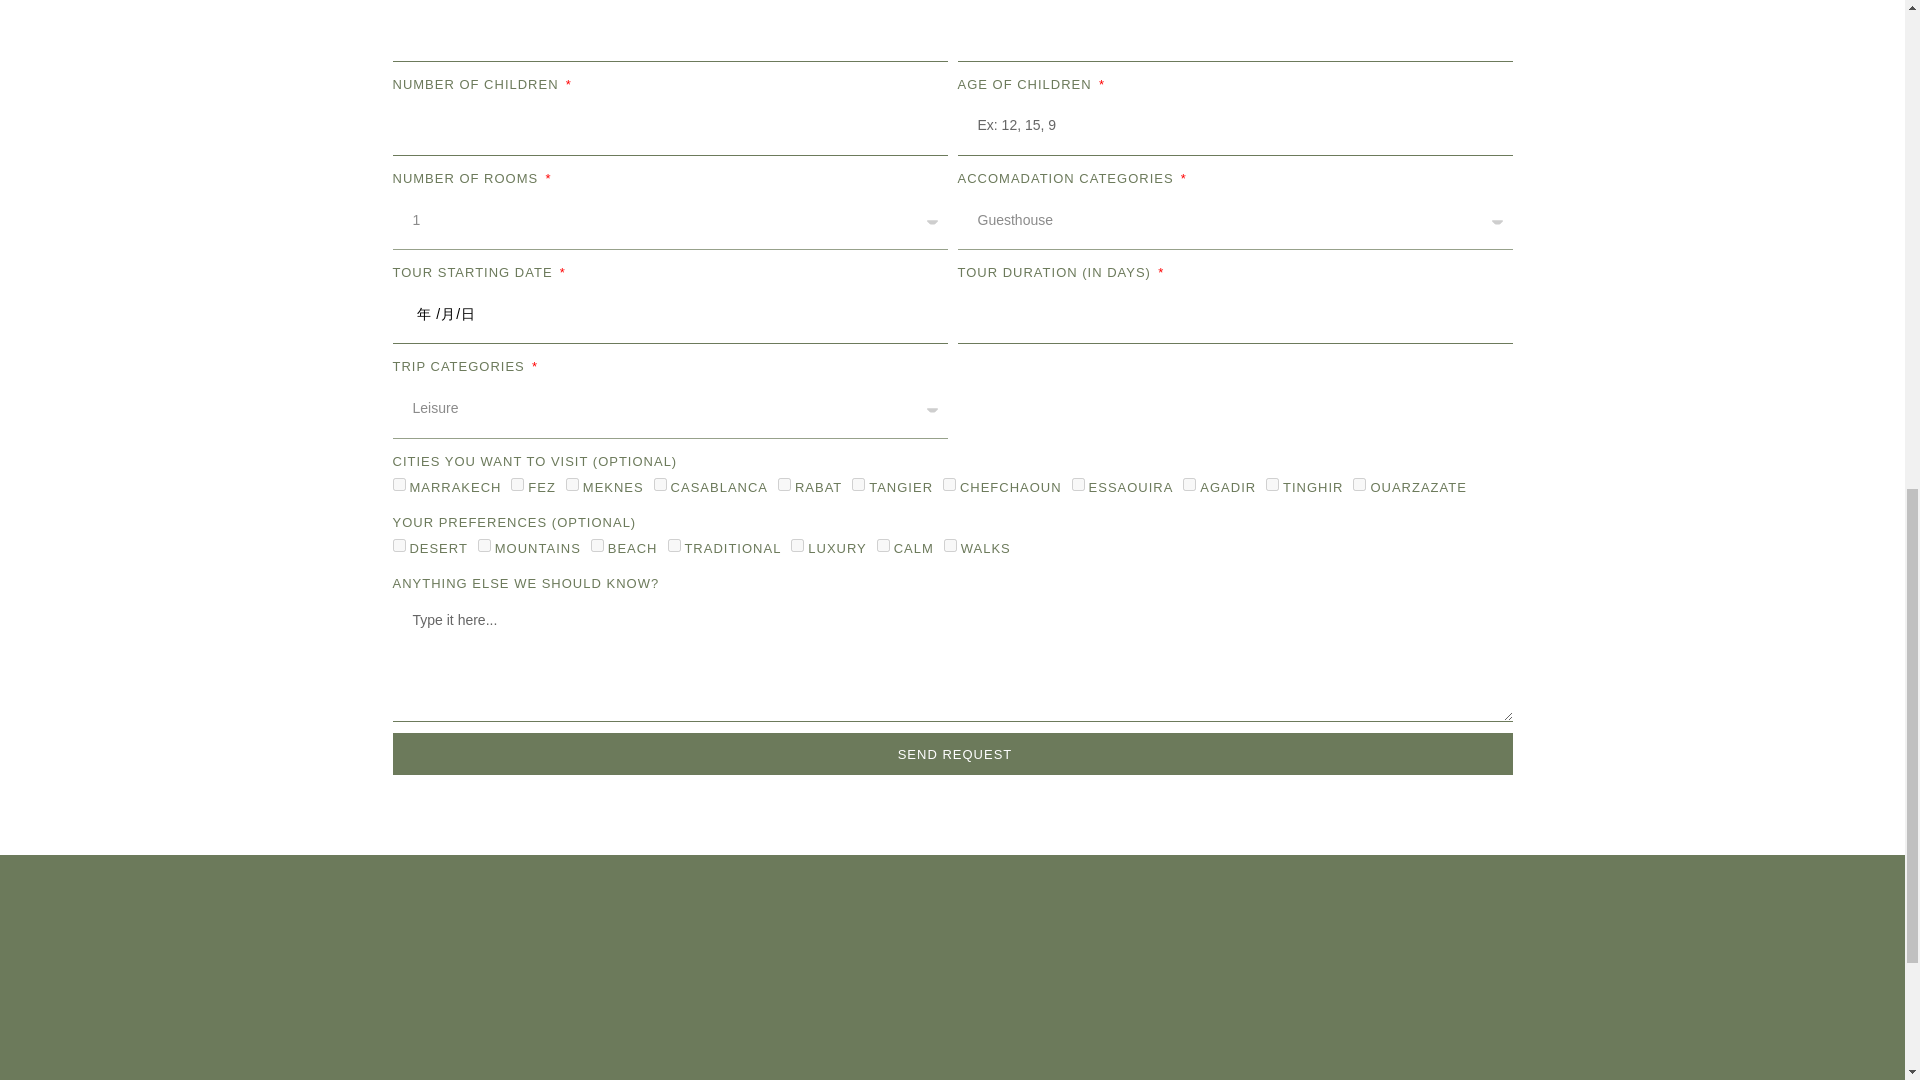  Describe the element at coordinates (949, 484) in the screenshot. I see `Chefchaoun` at that location.